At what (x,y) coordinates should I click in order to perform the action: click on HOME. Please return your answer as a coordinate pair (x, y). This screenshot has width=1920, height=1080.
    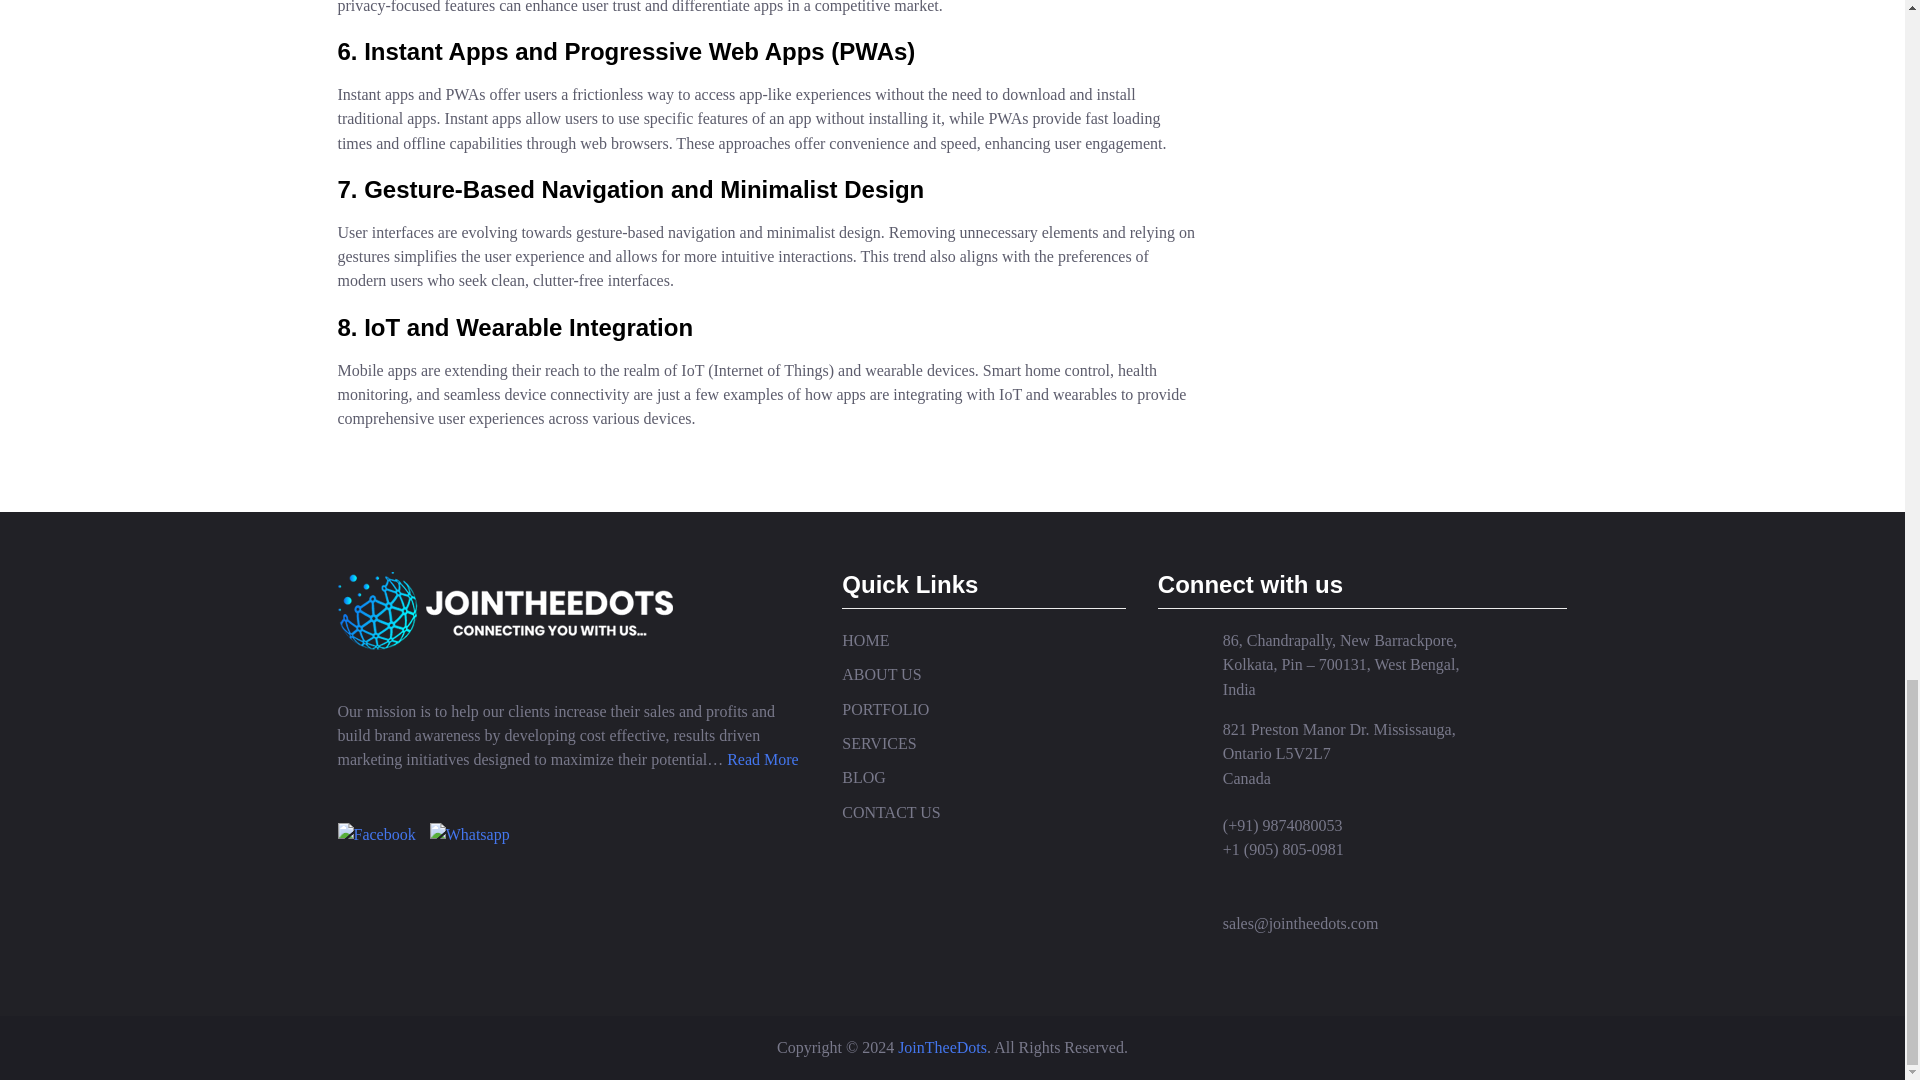
    Looking at the image, I should click on (984, 640).